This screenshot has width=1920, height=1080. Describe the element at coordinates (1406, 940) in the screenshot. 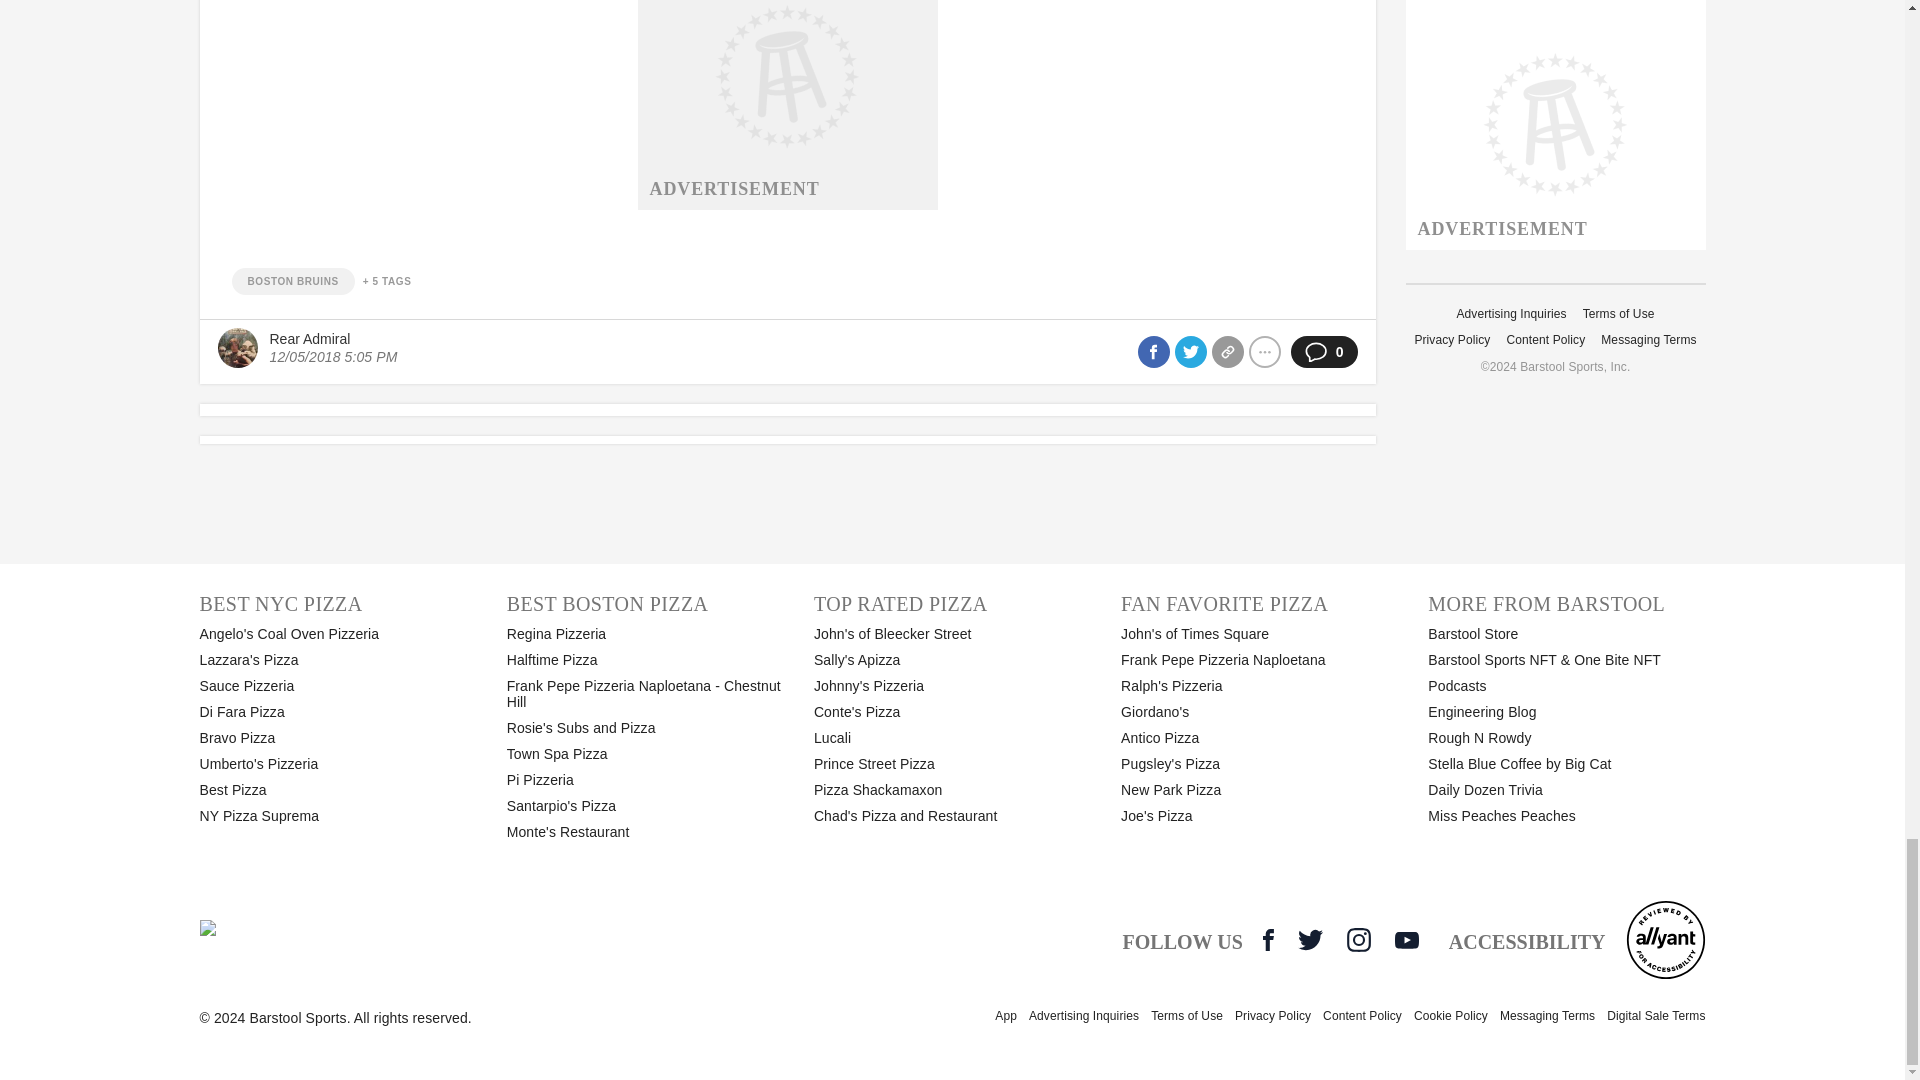

I see `YouTube Icon` at that location.